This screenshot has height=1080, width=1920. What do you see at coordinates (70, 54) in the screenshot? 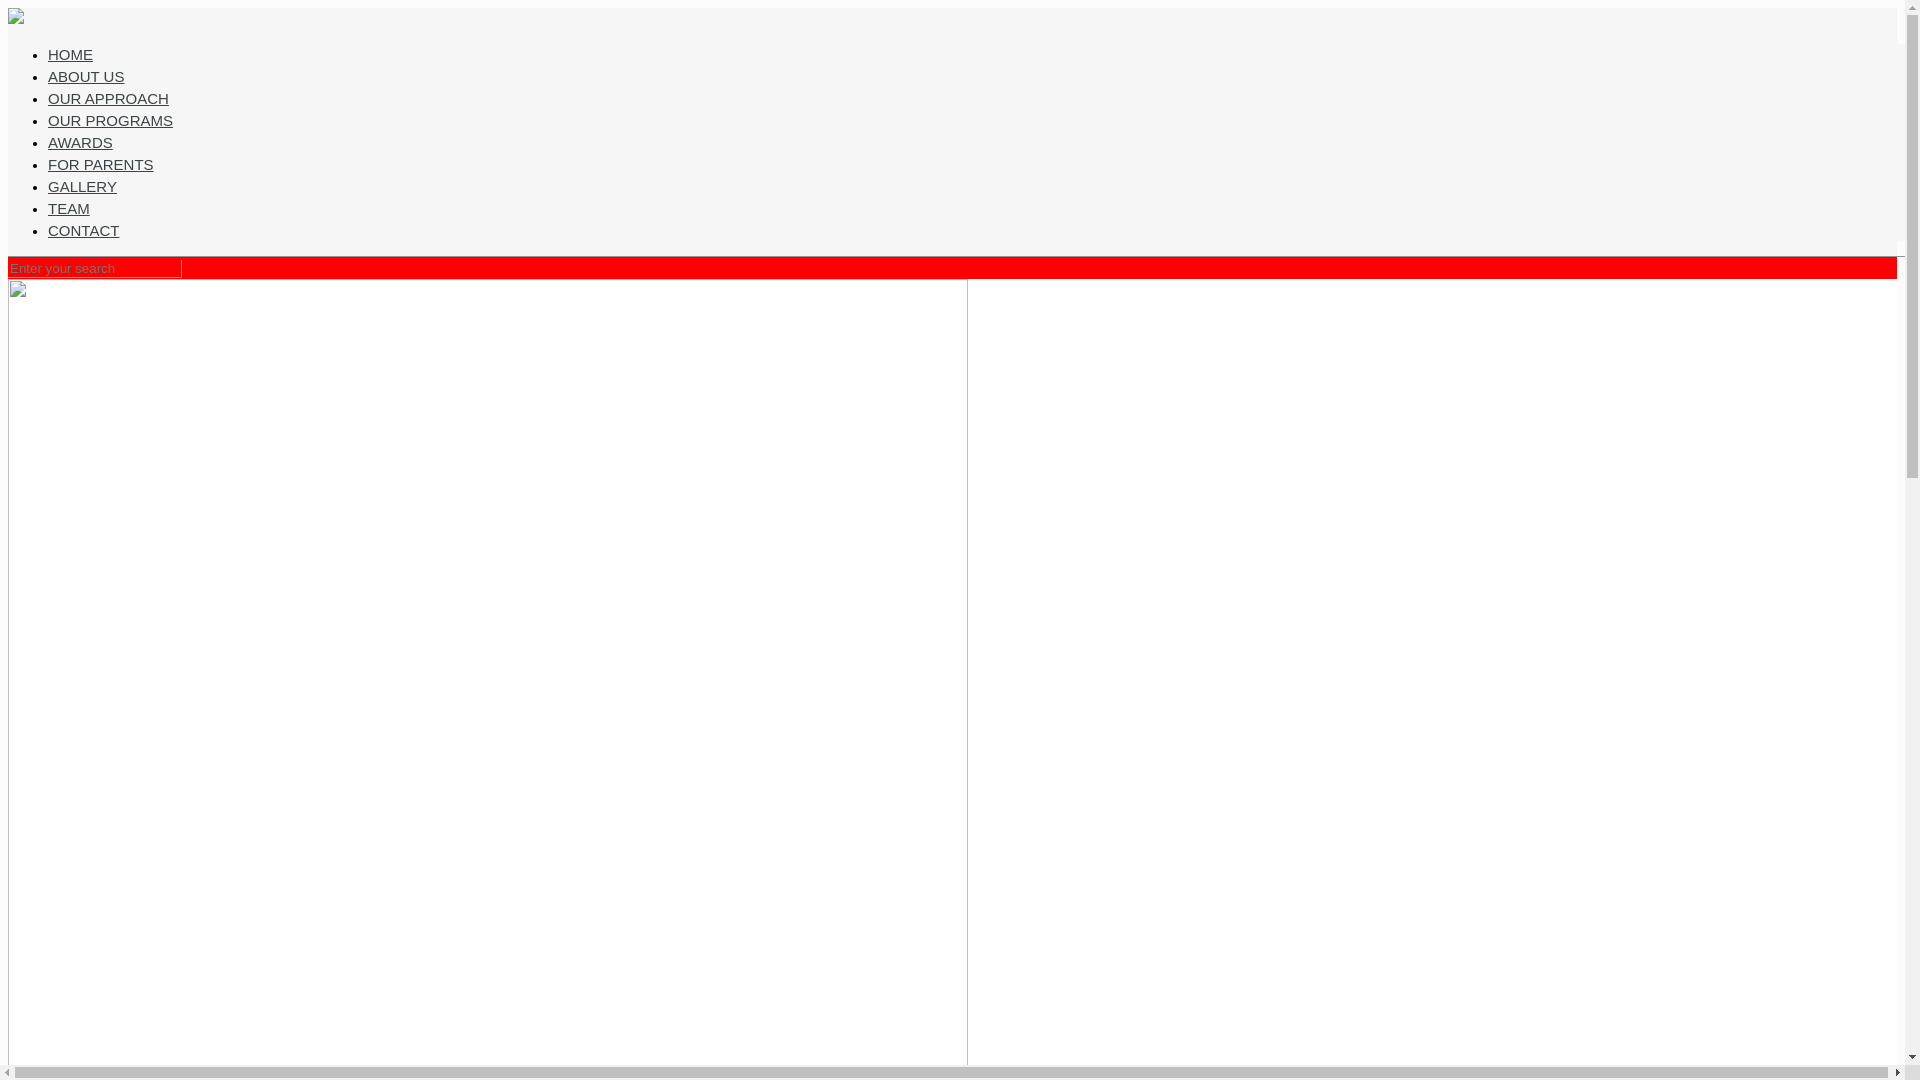
I see `HOME` at bounding box center [70, 54].